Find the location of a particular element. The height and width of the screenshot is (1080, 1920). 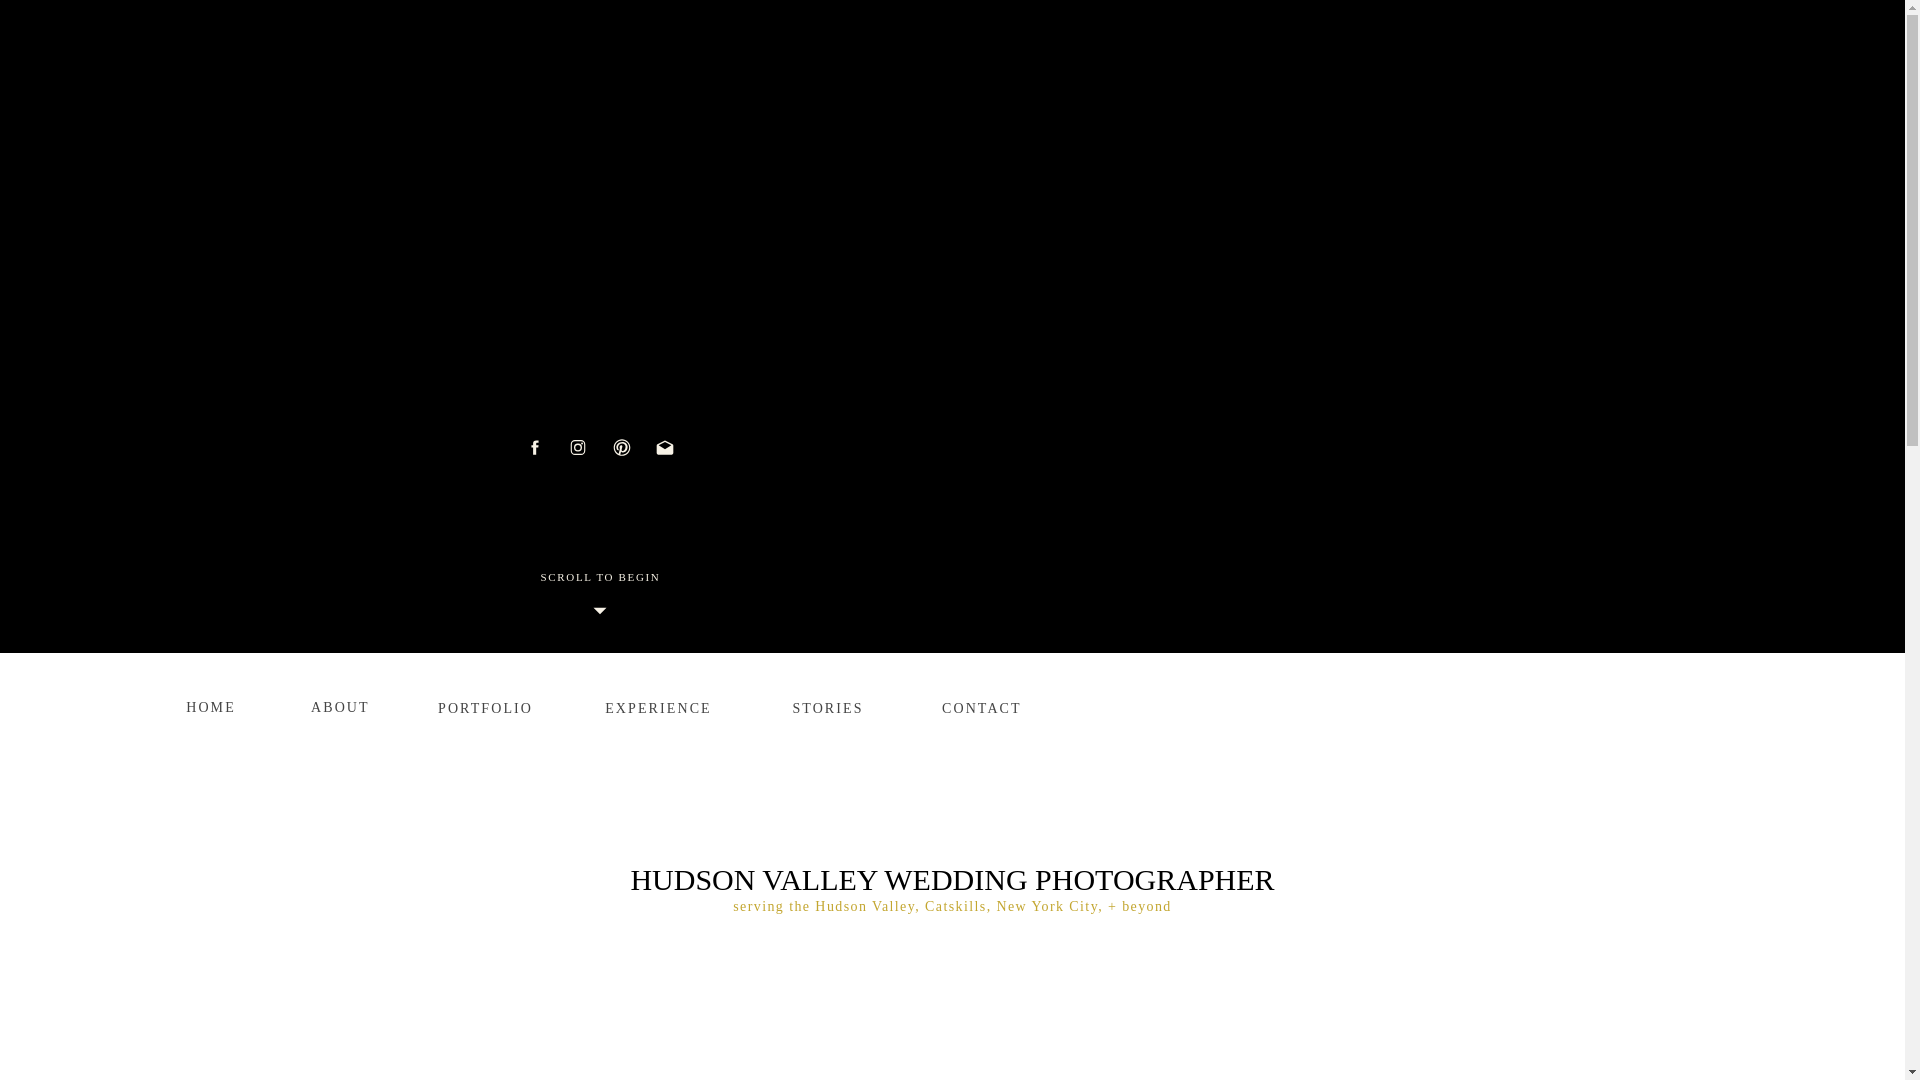

EXPERIENCE is located at coordinates (658, 704).